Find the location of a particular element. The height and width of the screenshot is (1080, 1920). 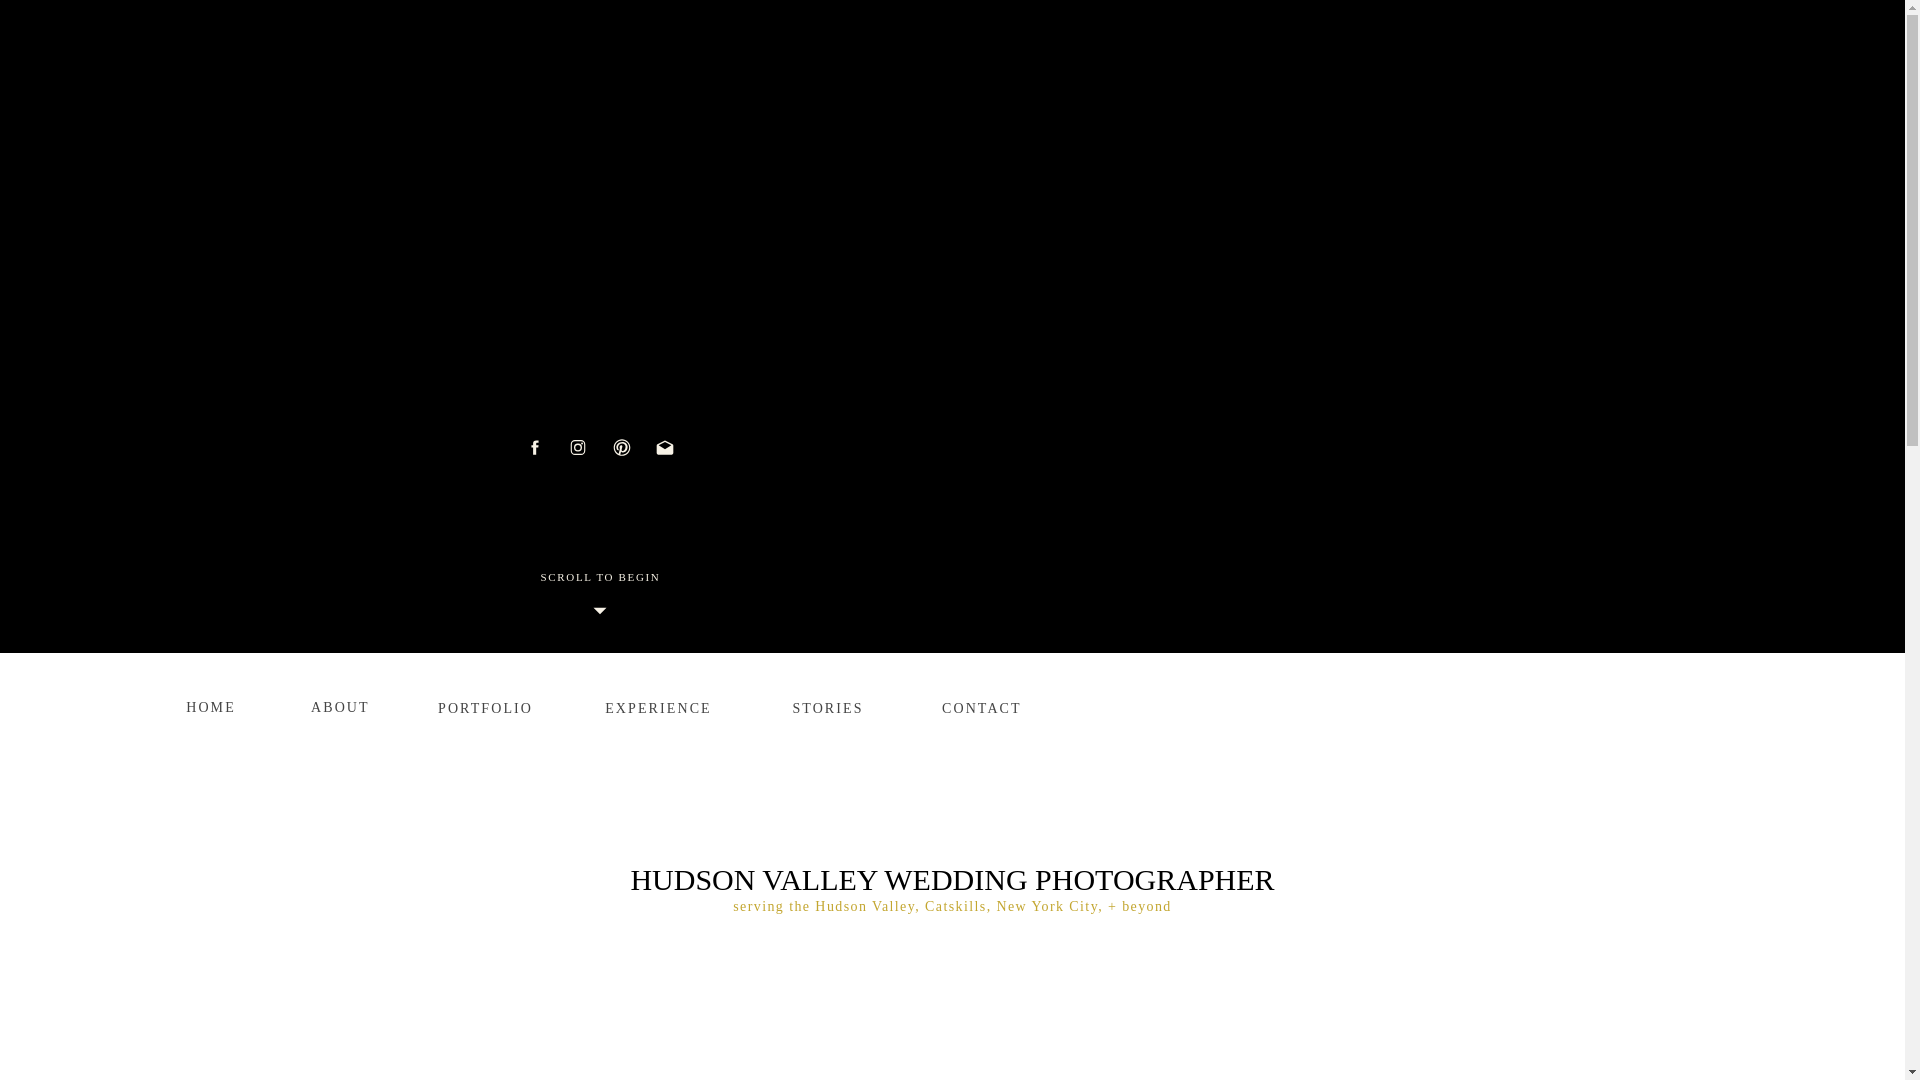

EXPERIENCE is located at coordinates (658, 704).